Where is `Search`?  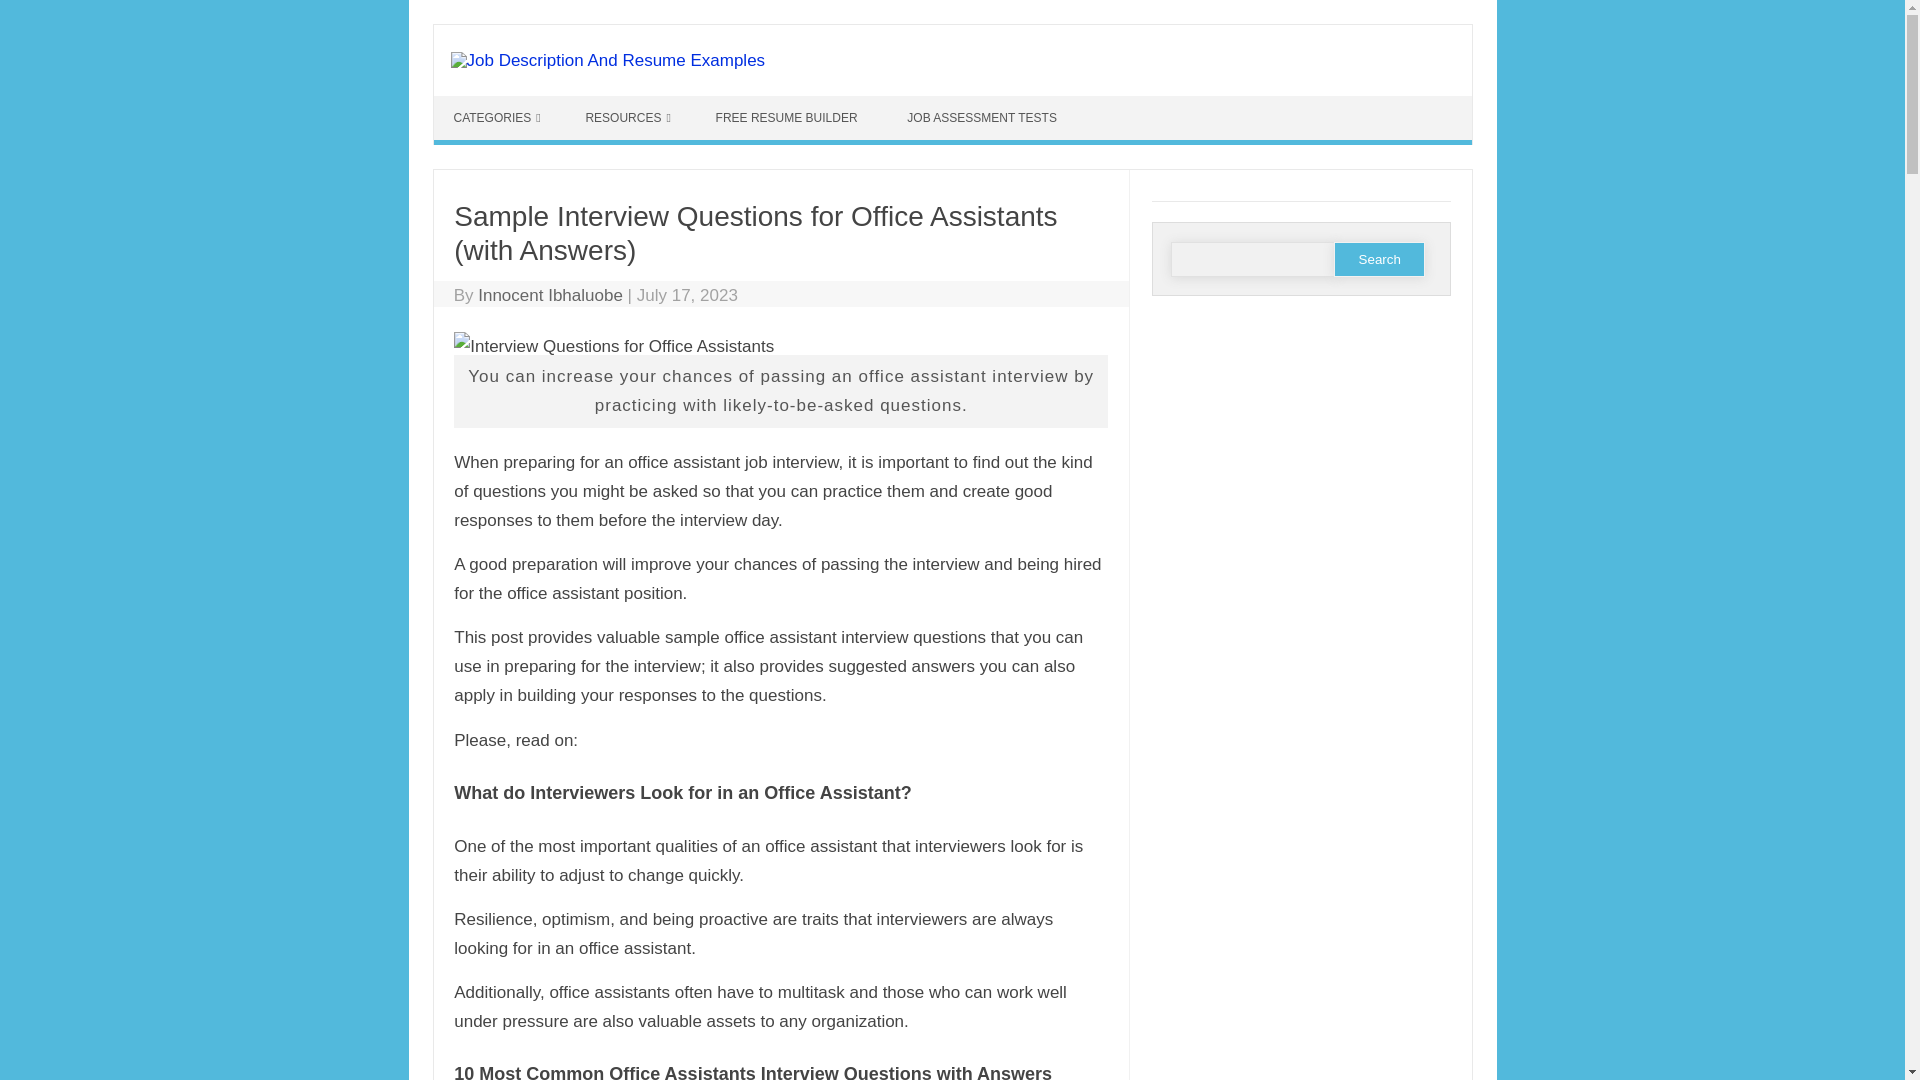
Search is located at coordinates (1379, 258).